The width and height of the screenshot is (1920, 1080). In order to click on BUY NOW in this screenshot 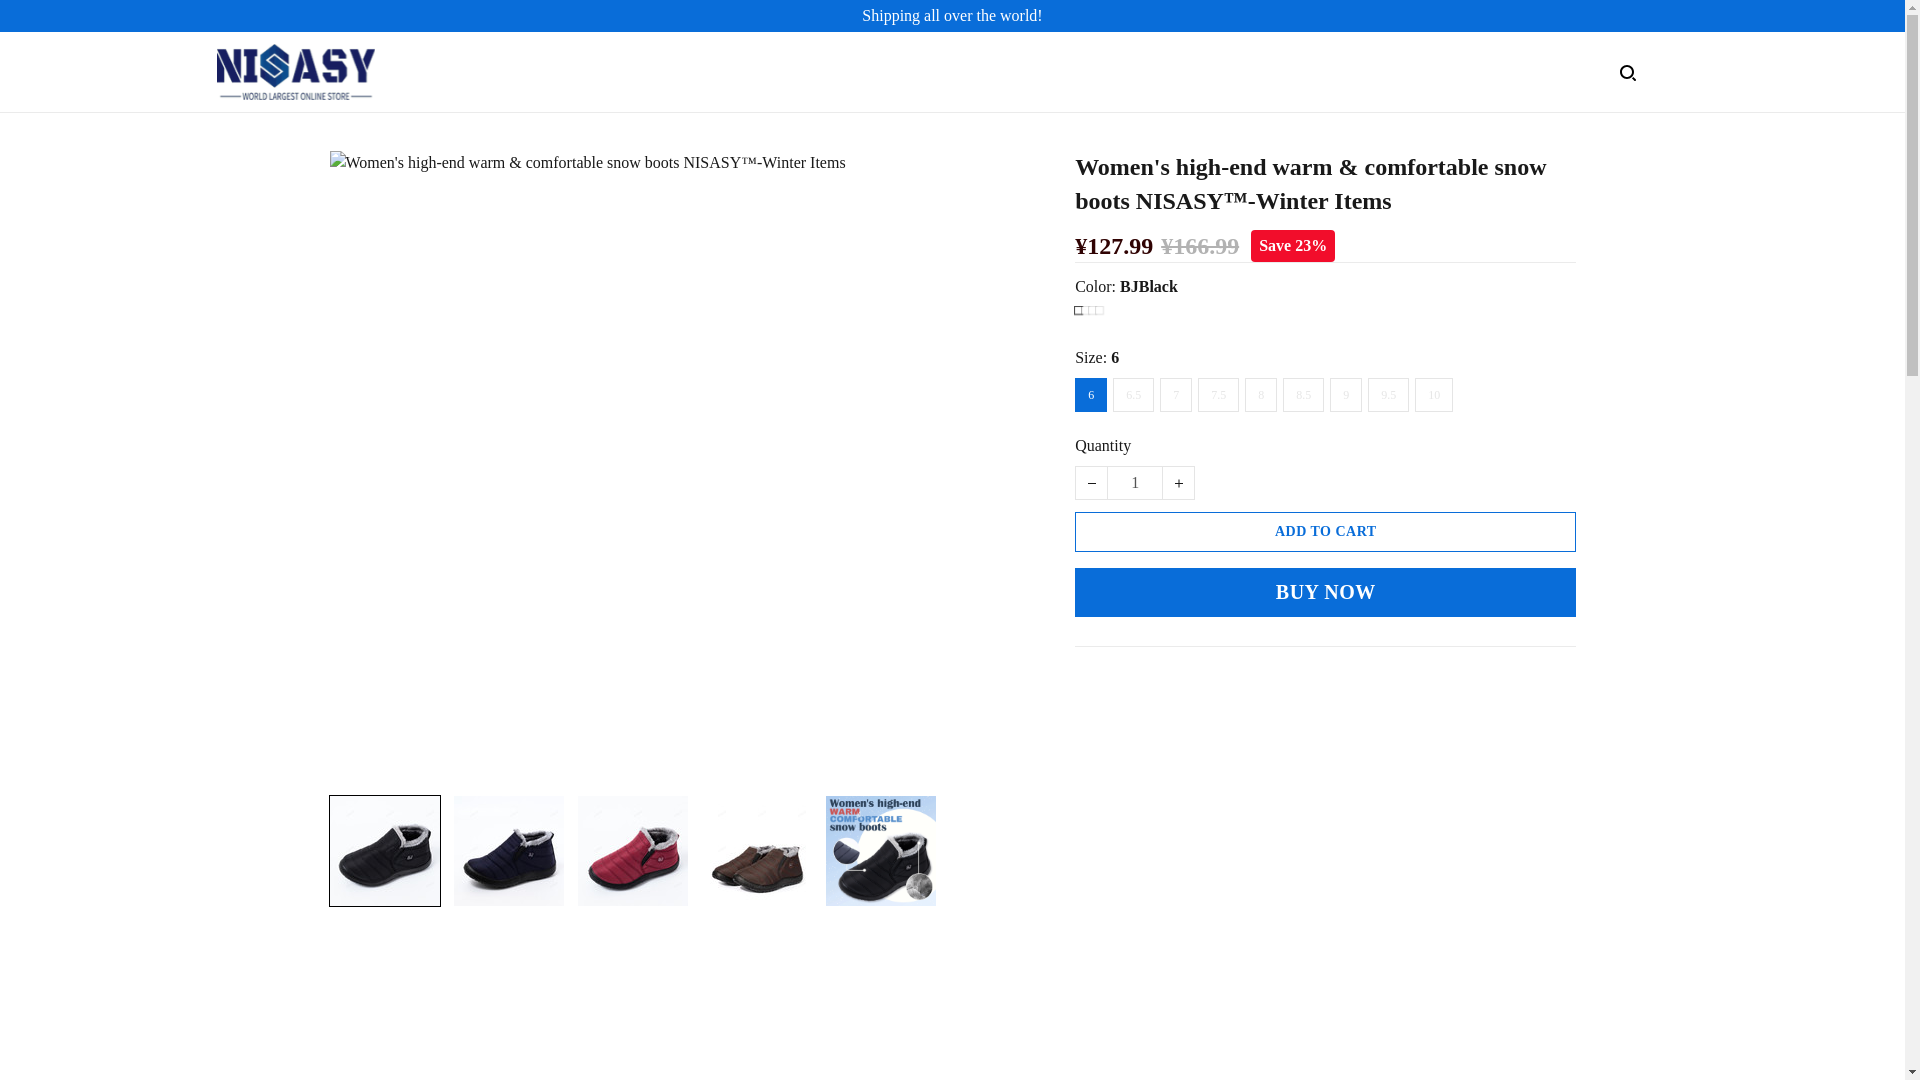, I will do `click(1326, 592)`.